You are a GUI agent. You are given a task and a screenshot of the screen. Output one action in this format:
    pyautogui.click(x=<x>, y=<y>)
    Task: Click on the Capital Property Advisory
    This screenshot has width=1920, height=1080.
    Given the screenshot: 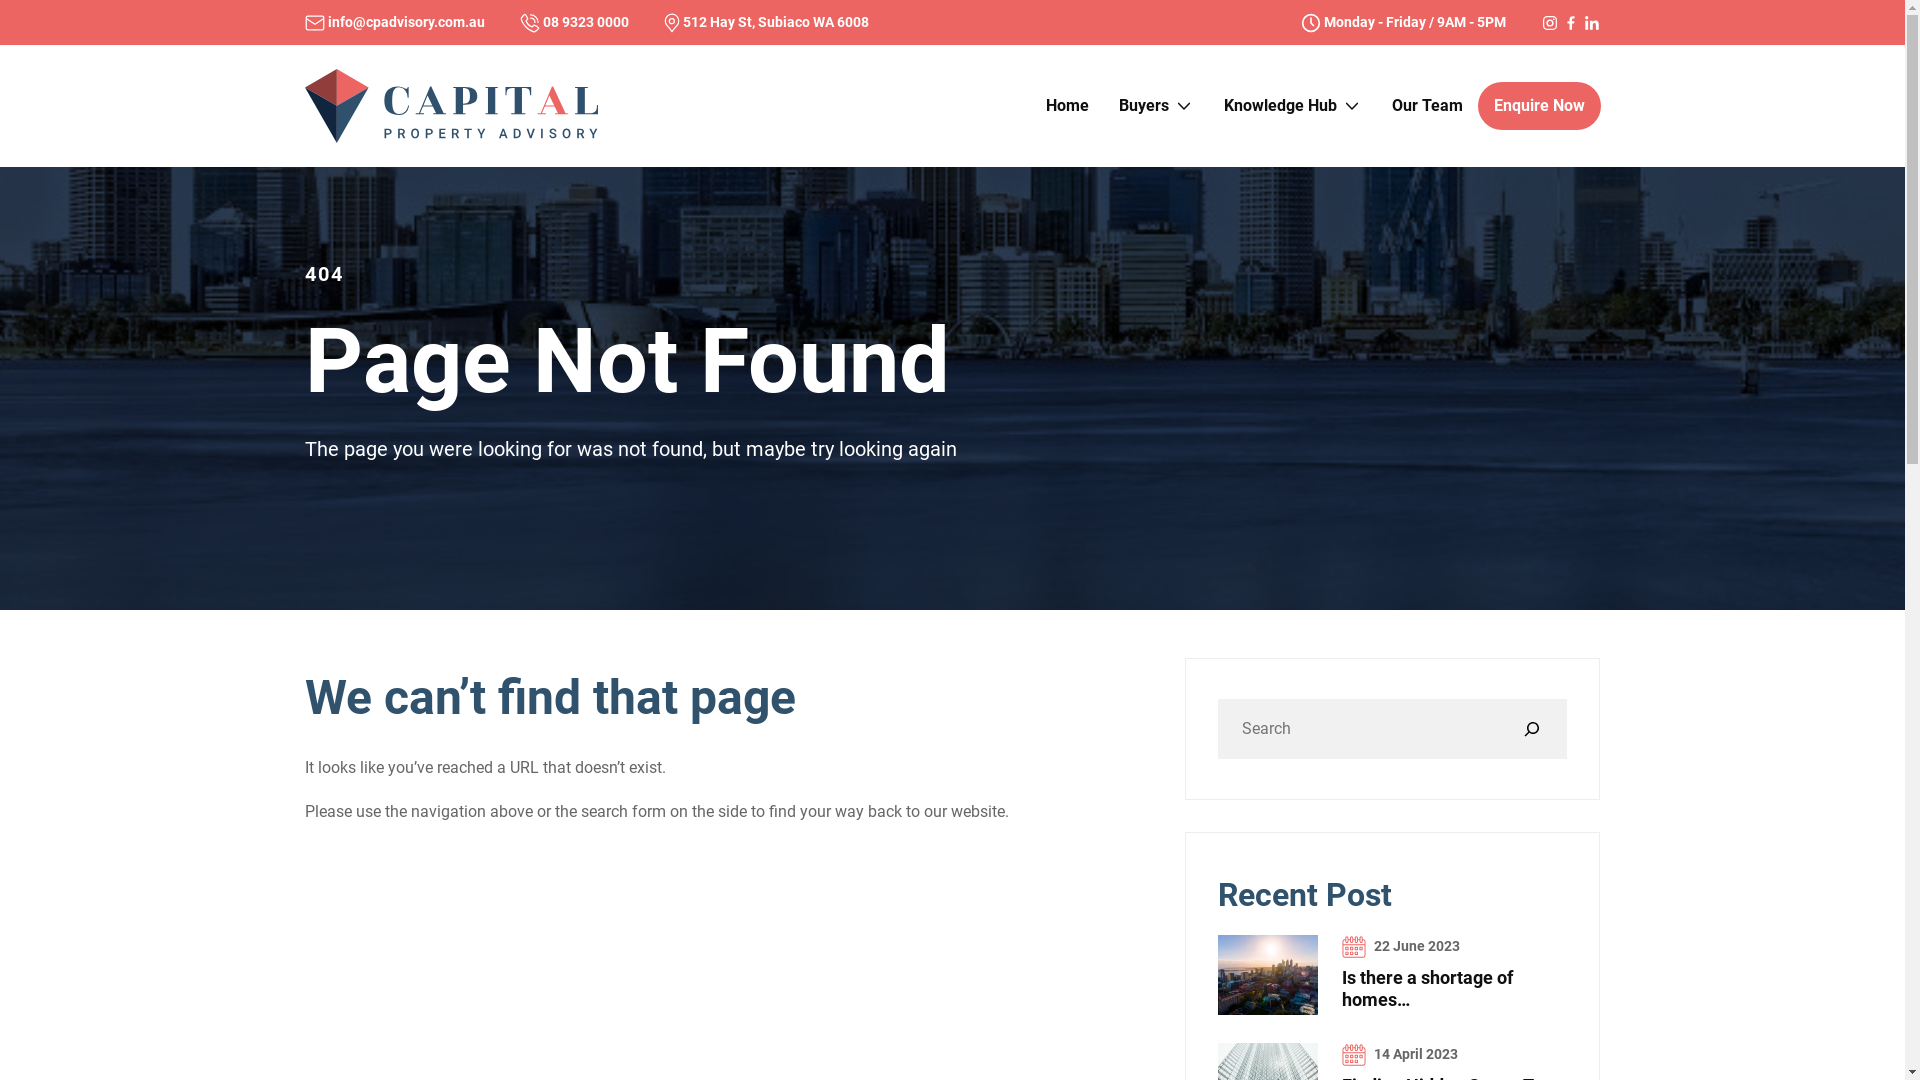 What is the action you would take?
    pyautogui.click(x=451, y=104)
    